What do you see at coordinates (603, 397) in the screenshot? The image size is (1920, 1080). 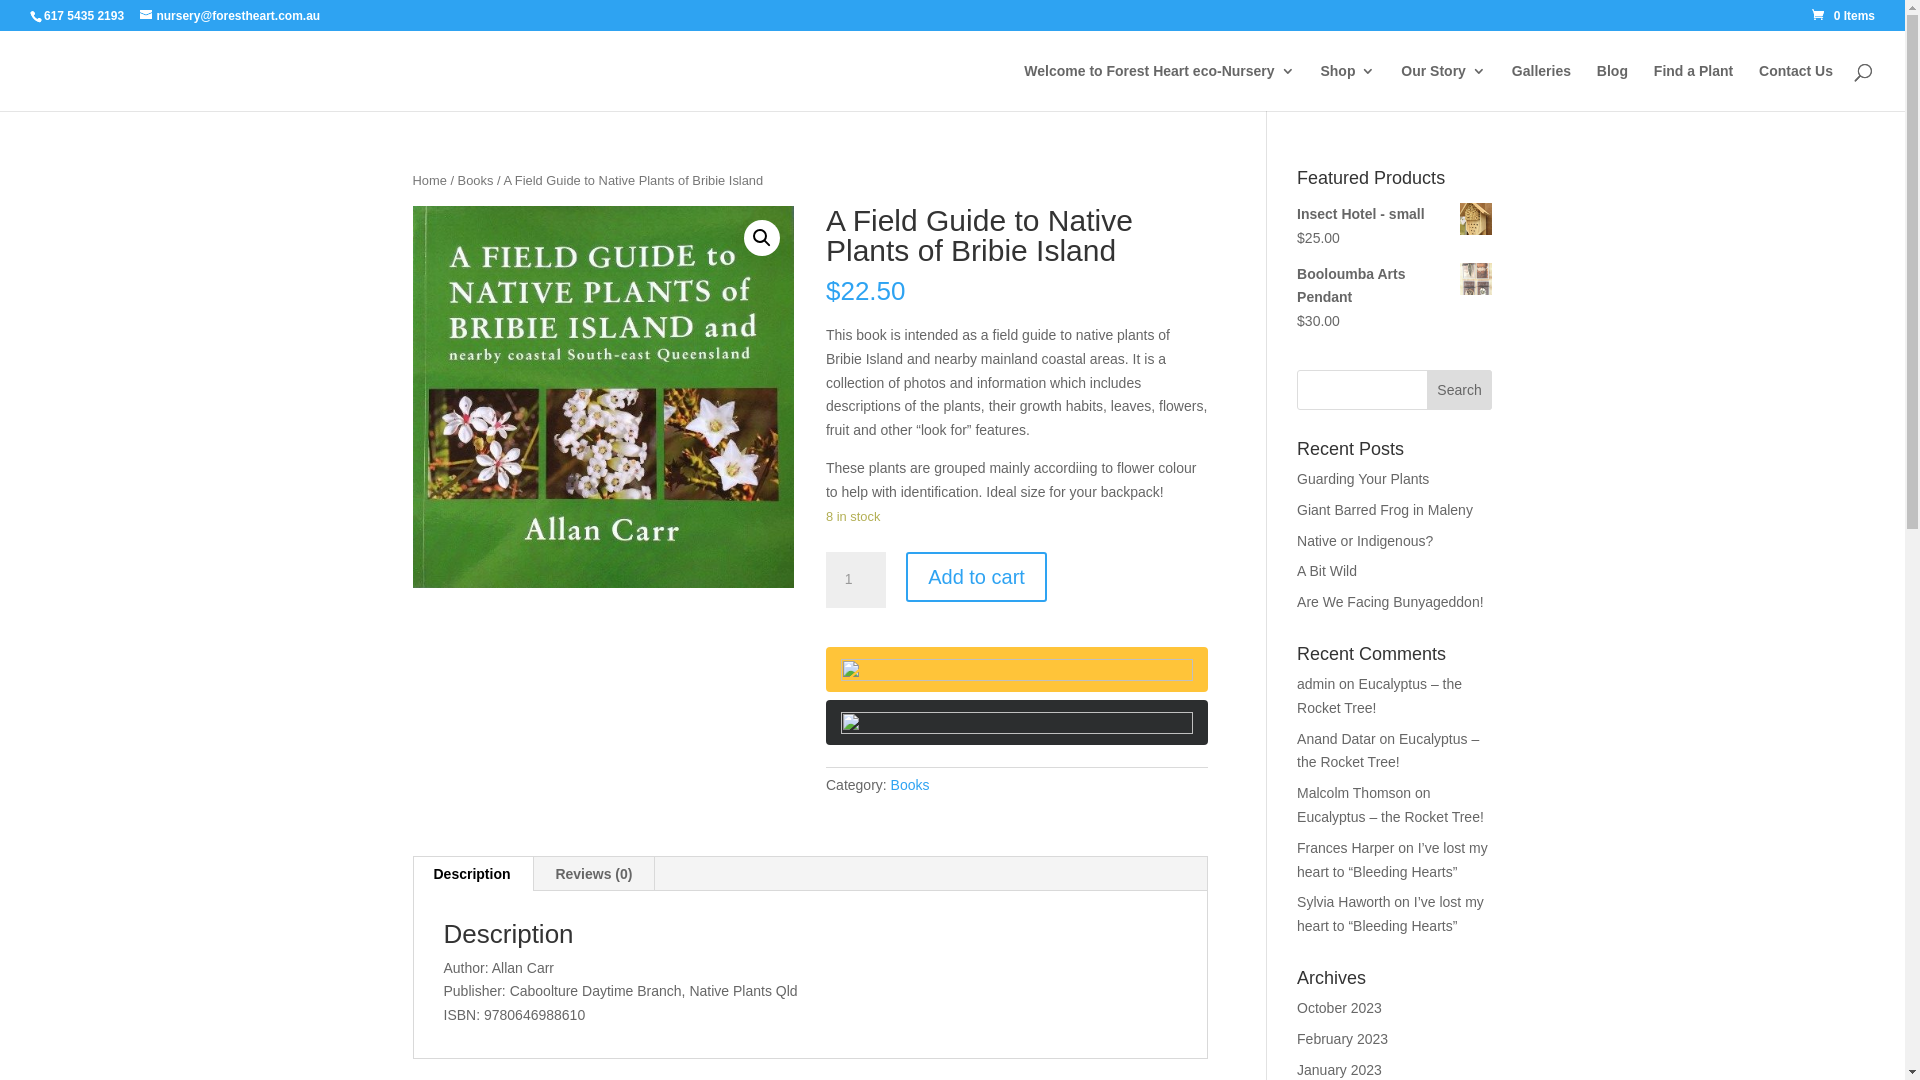 I see `allan.carr1` at bounding box center [603, 397].